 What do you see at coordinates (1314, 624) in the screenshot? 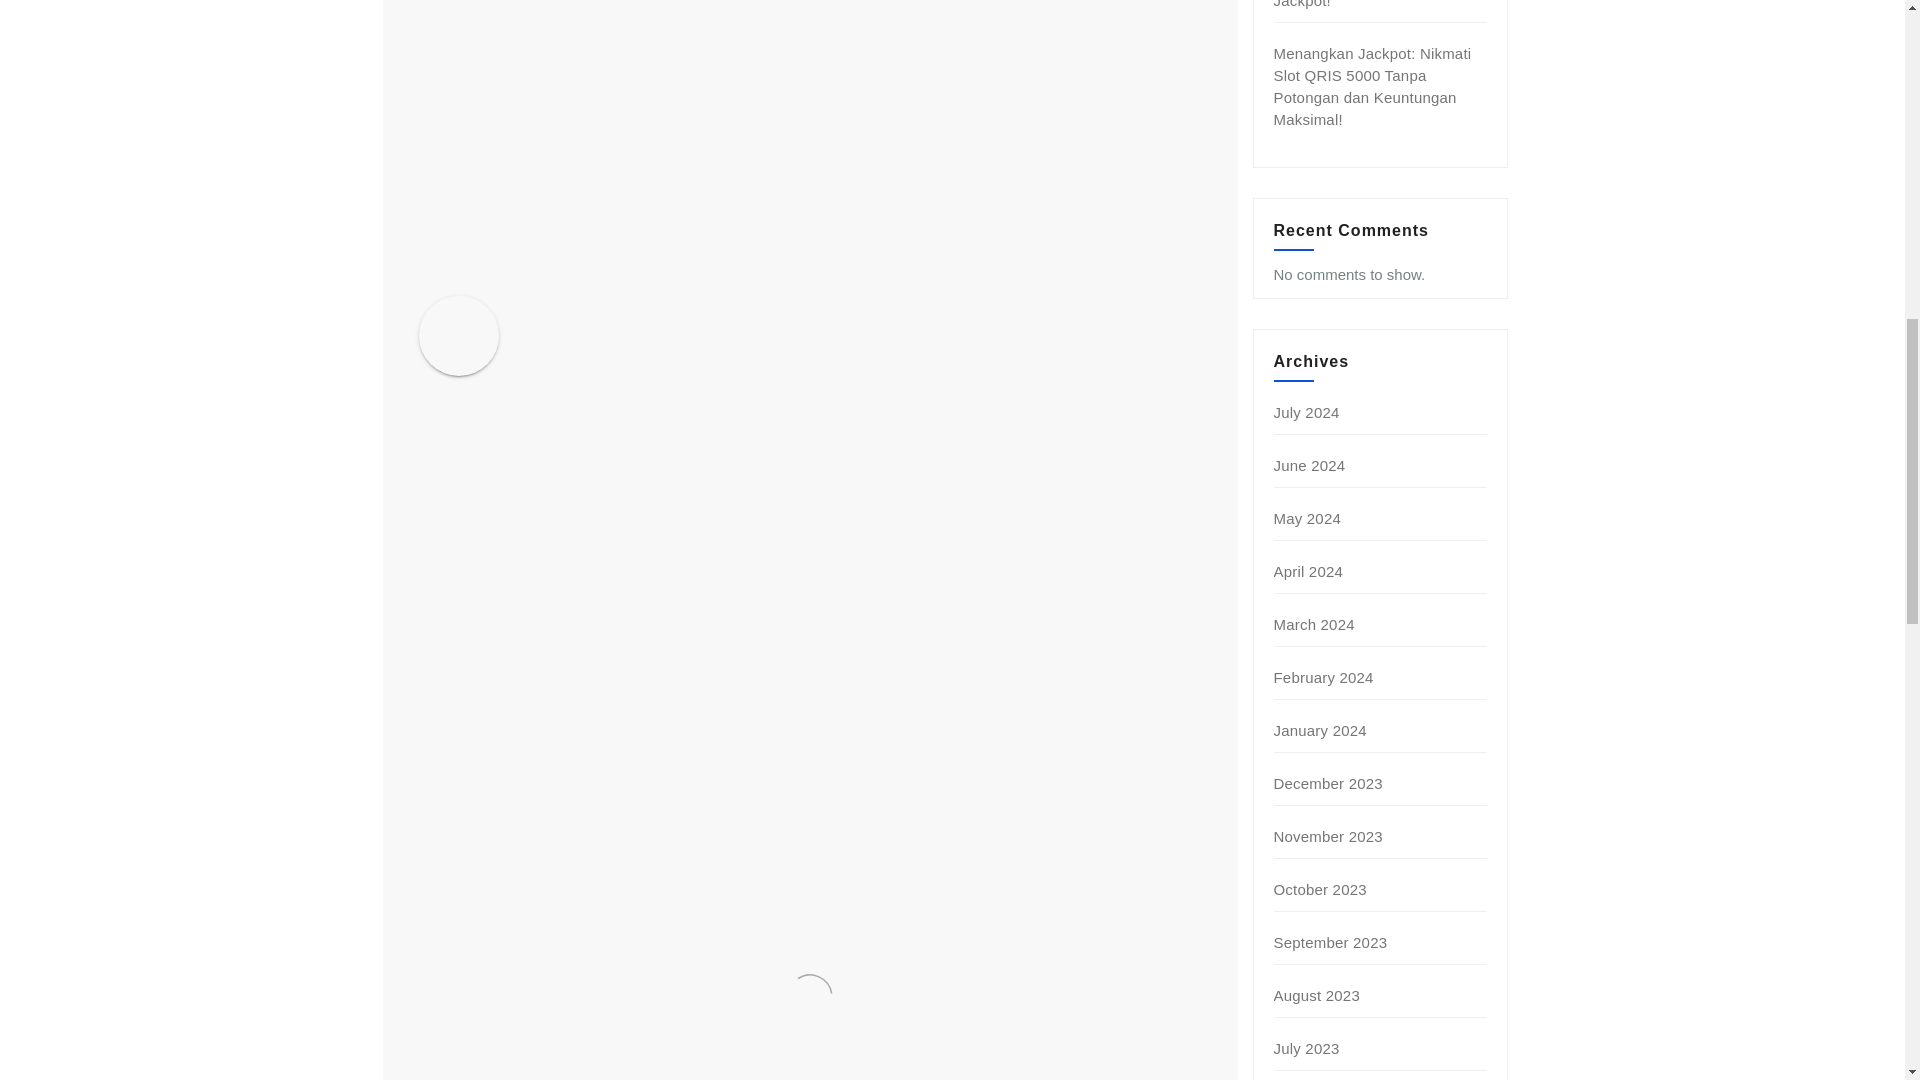
I see `March 2024` at bounding box center [1314, 624].